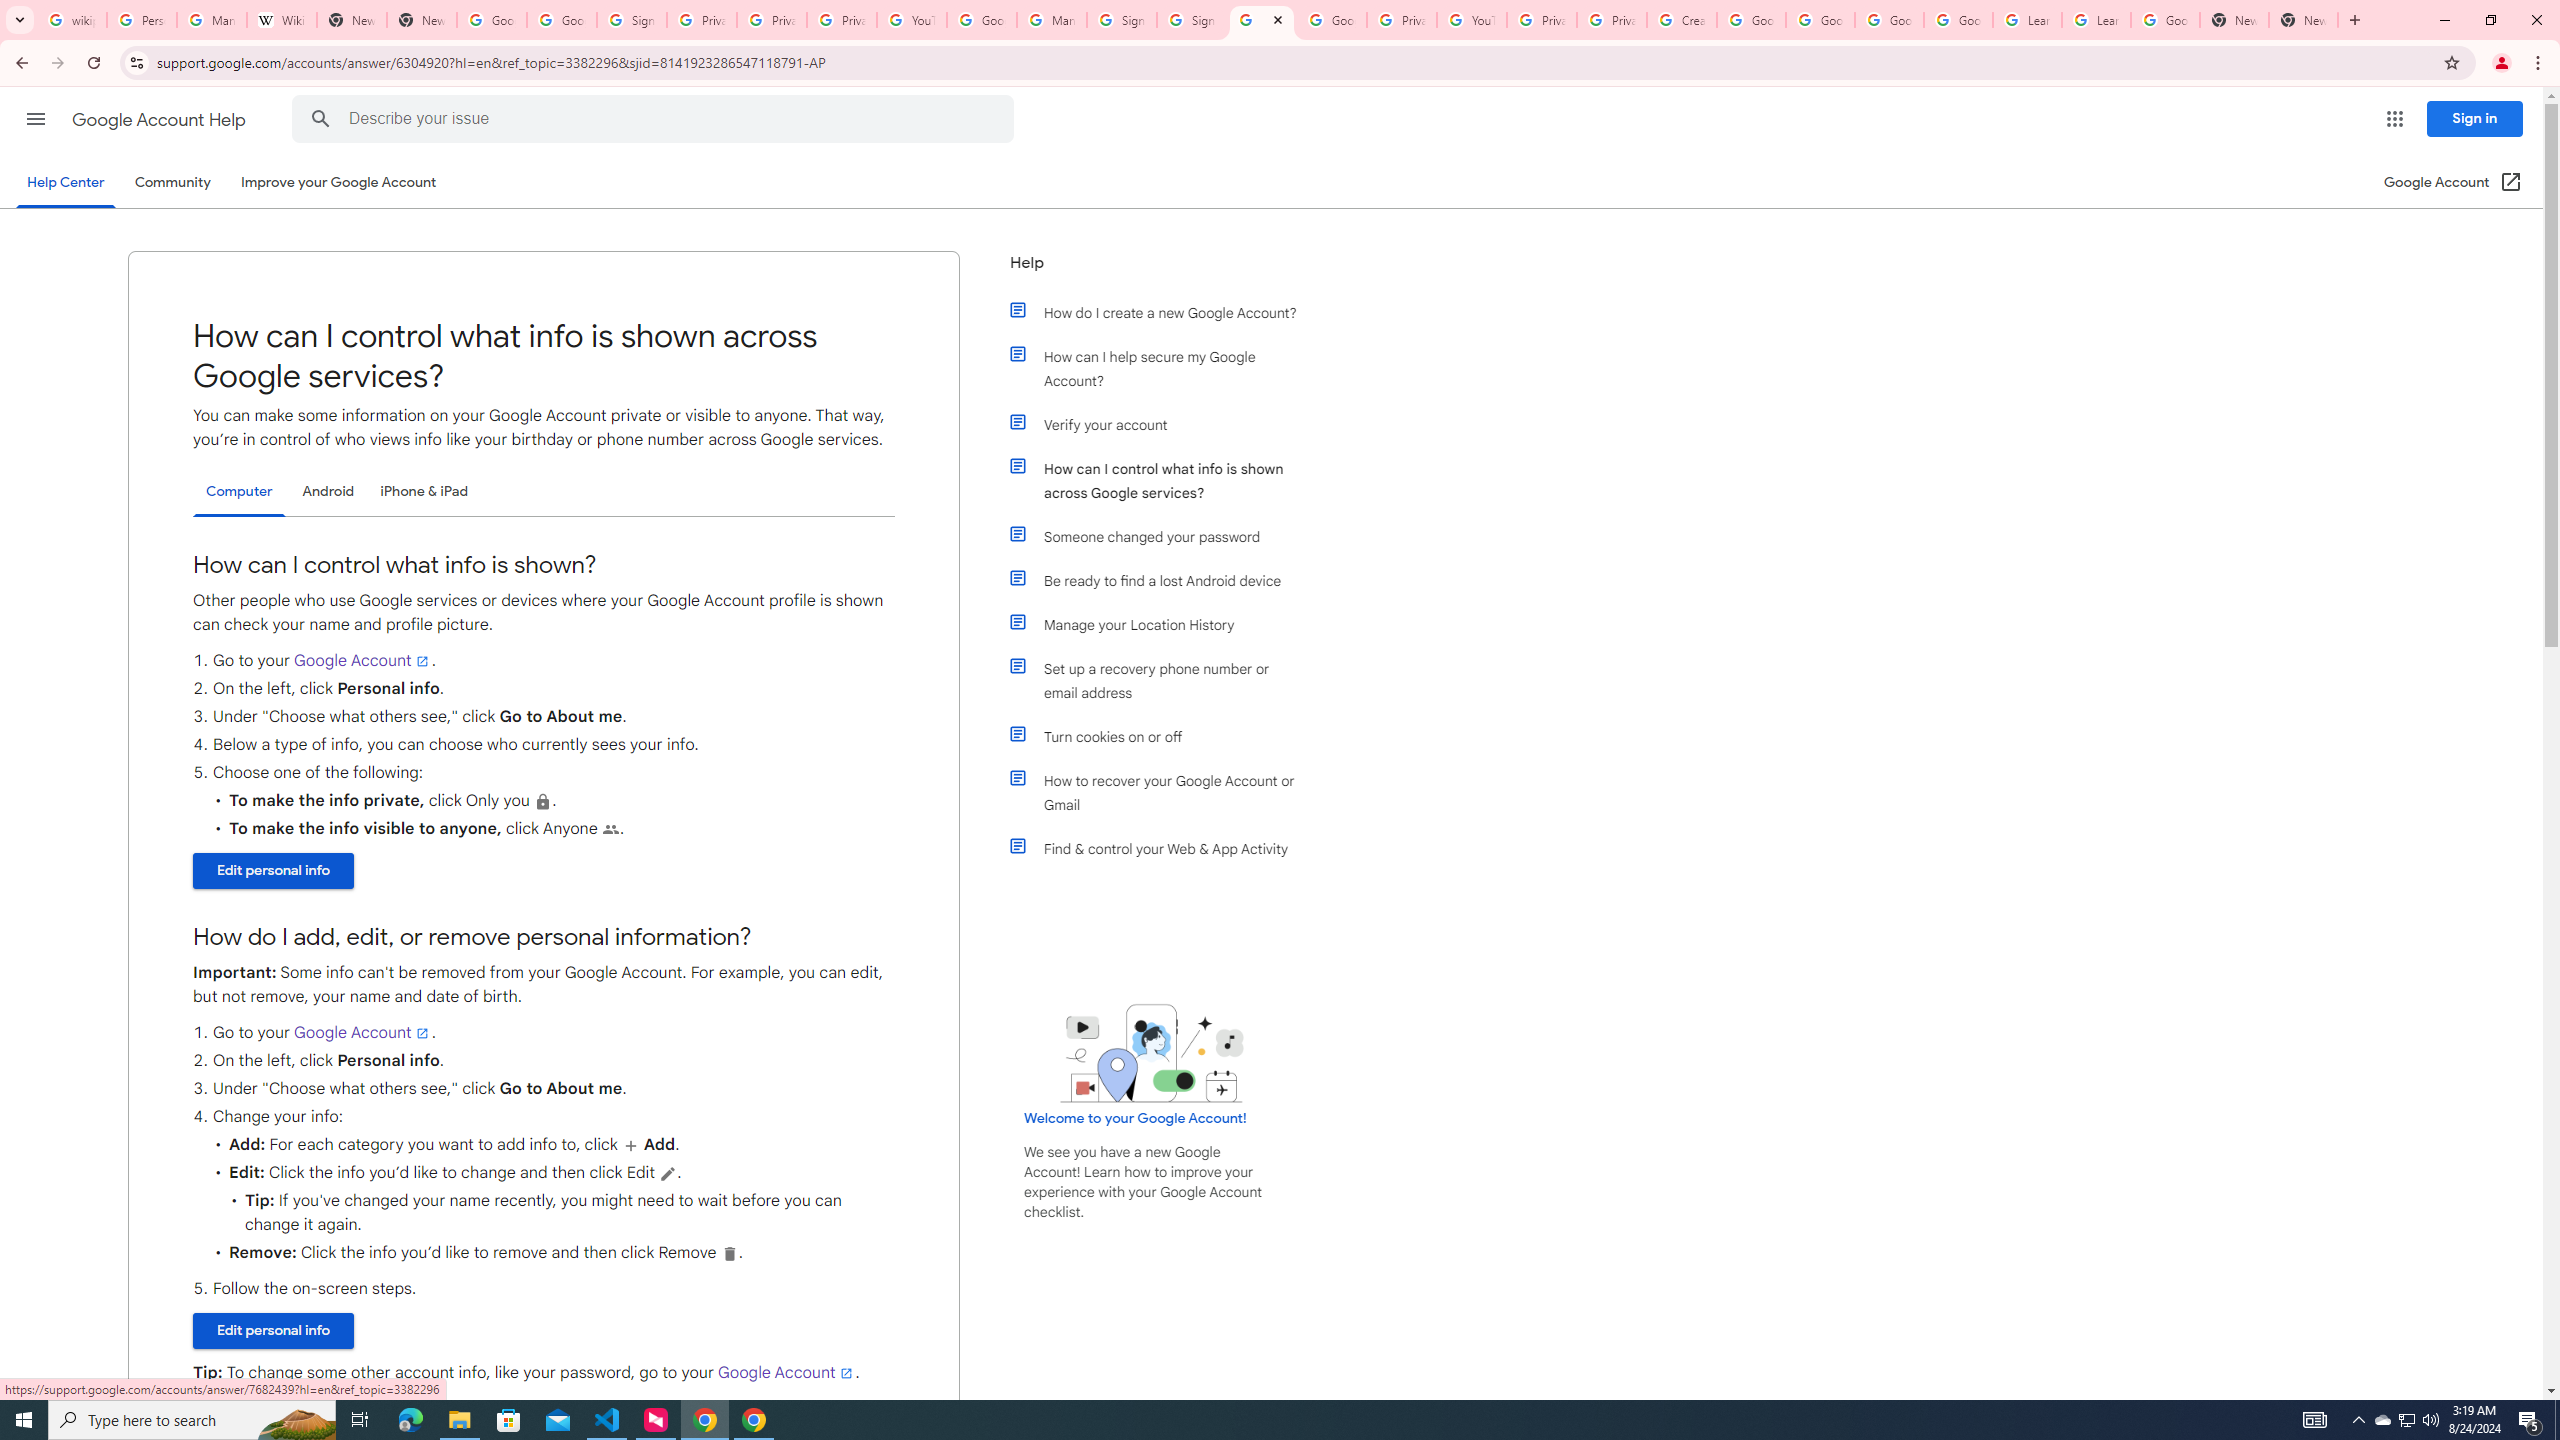 The height and width of the screenshot is (1440, 2560). Describe the element at coordinates (981, 20) in the screenshot. I see `Google Account Help` at that location.